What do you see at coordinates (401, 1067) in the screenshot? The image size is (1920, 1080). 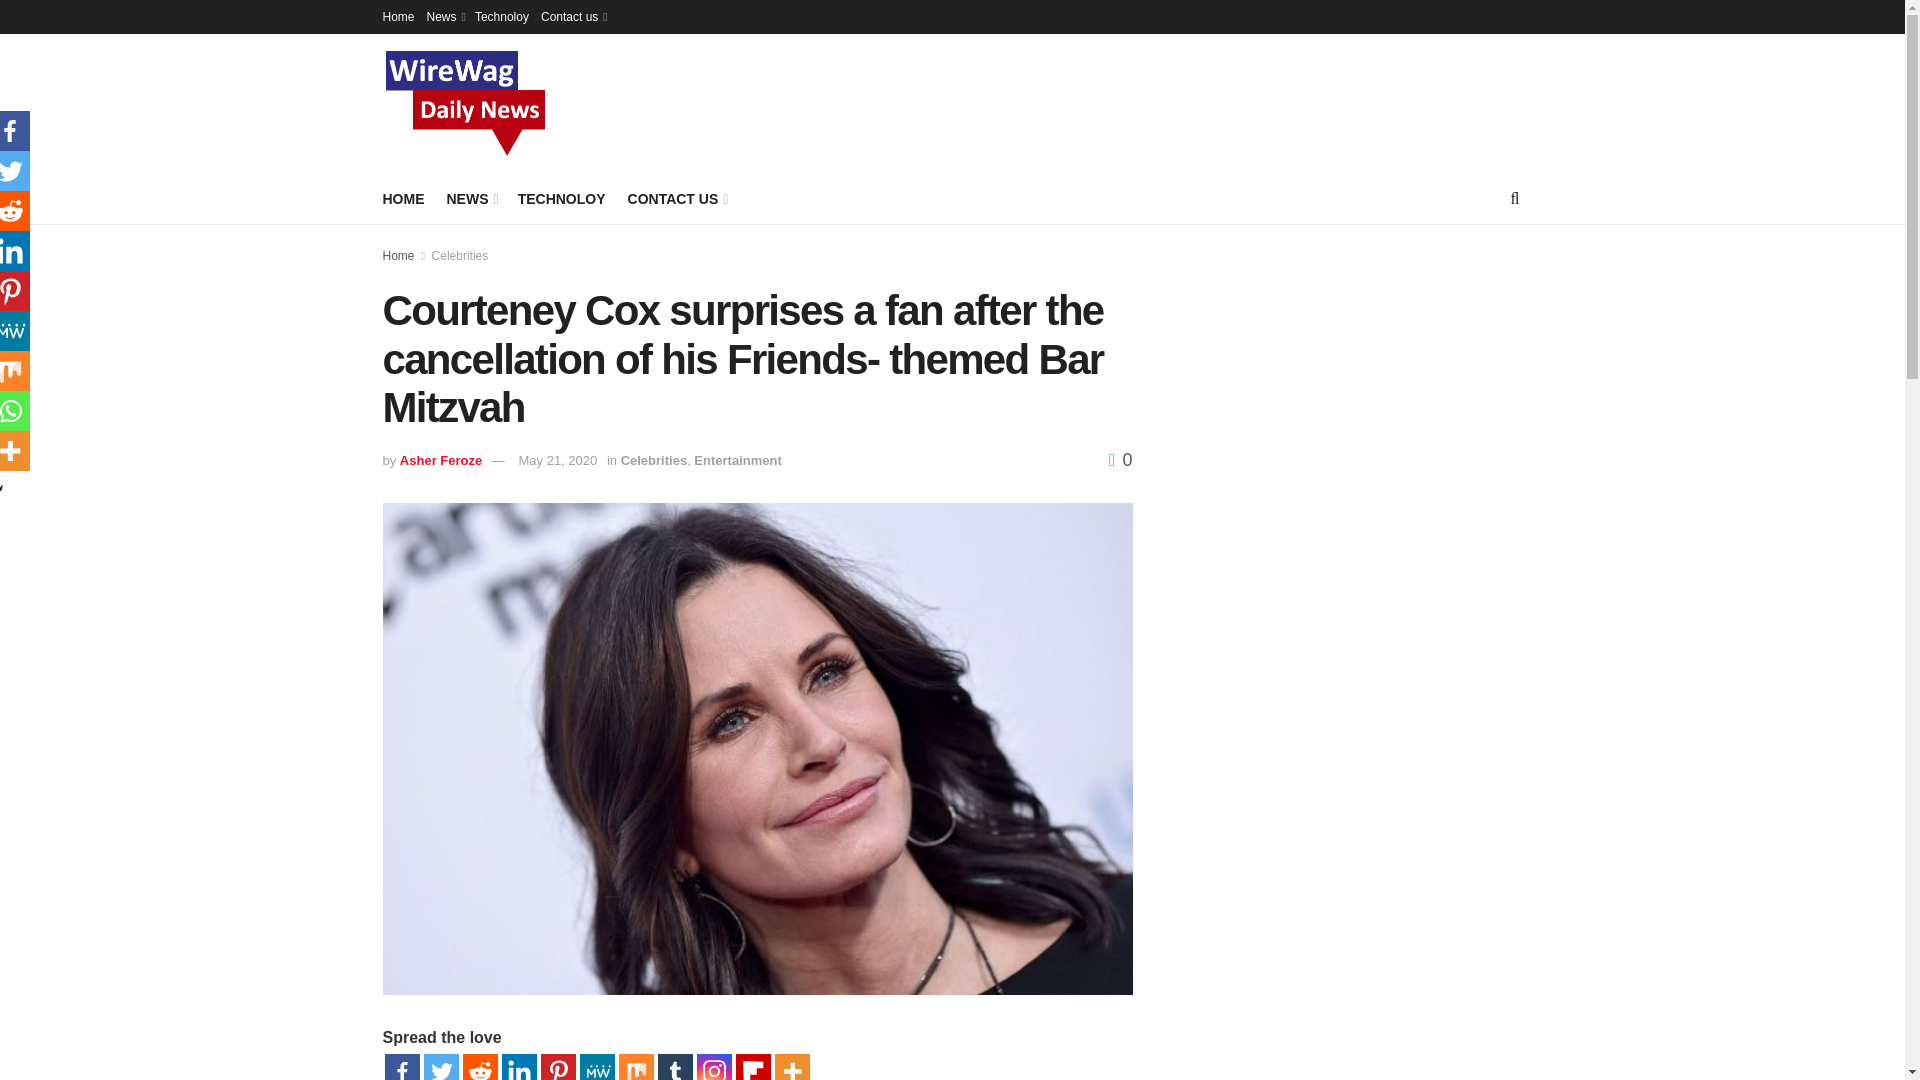 I see `Facebook` at bounding box center [401, 1067].